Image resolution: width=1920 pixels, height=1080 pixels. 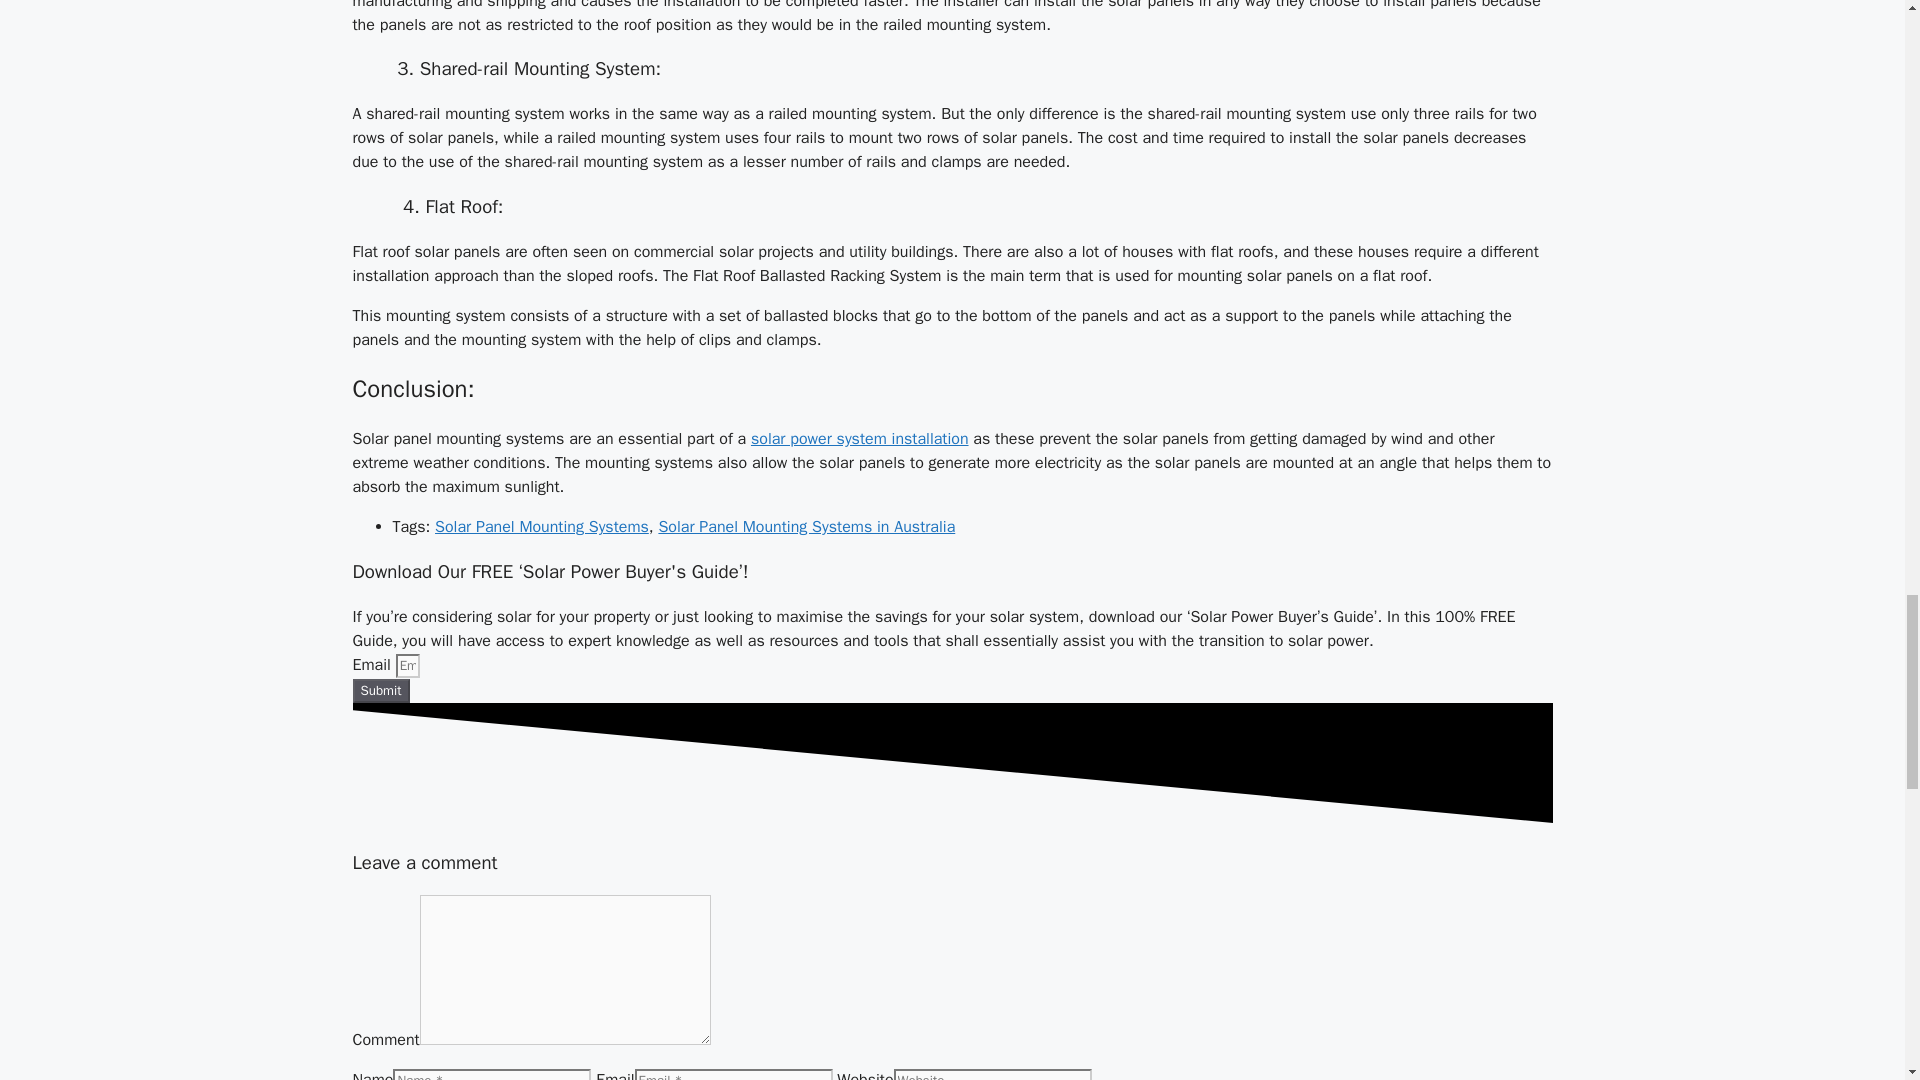 I want to click on Solar Panel Mounting Systems, so click(x=542, y=526).